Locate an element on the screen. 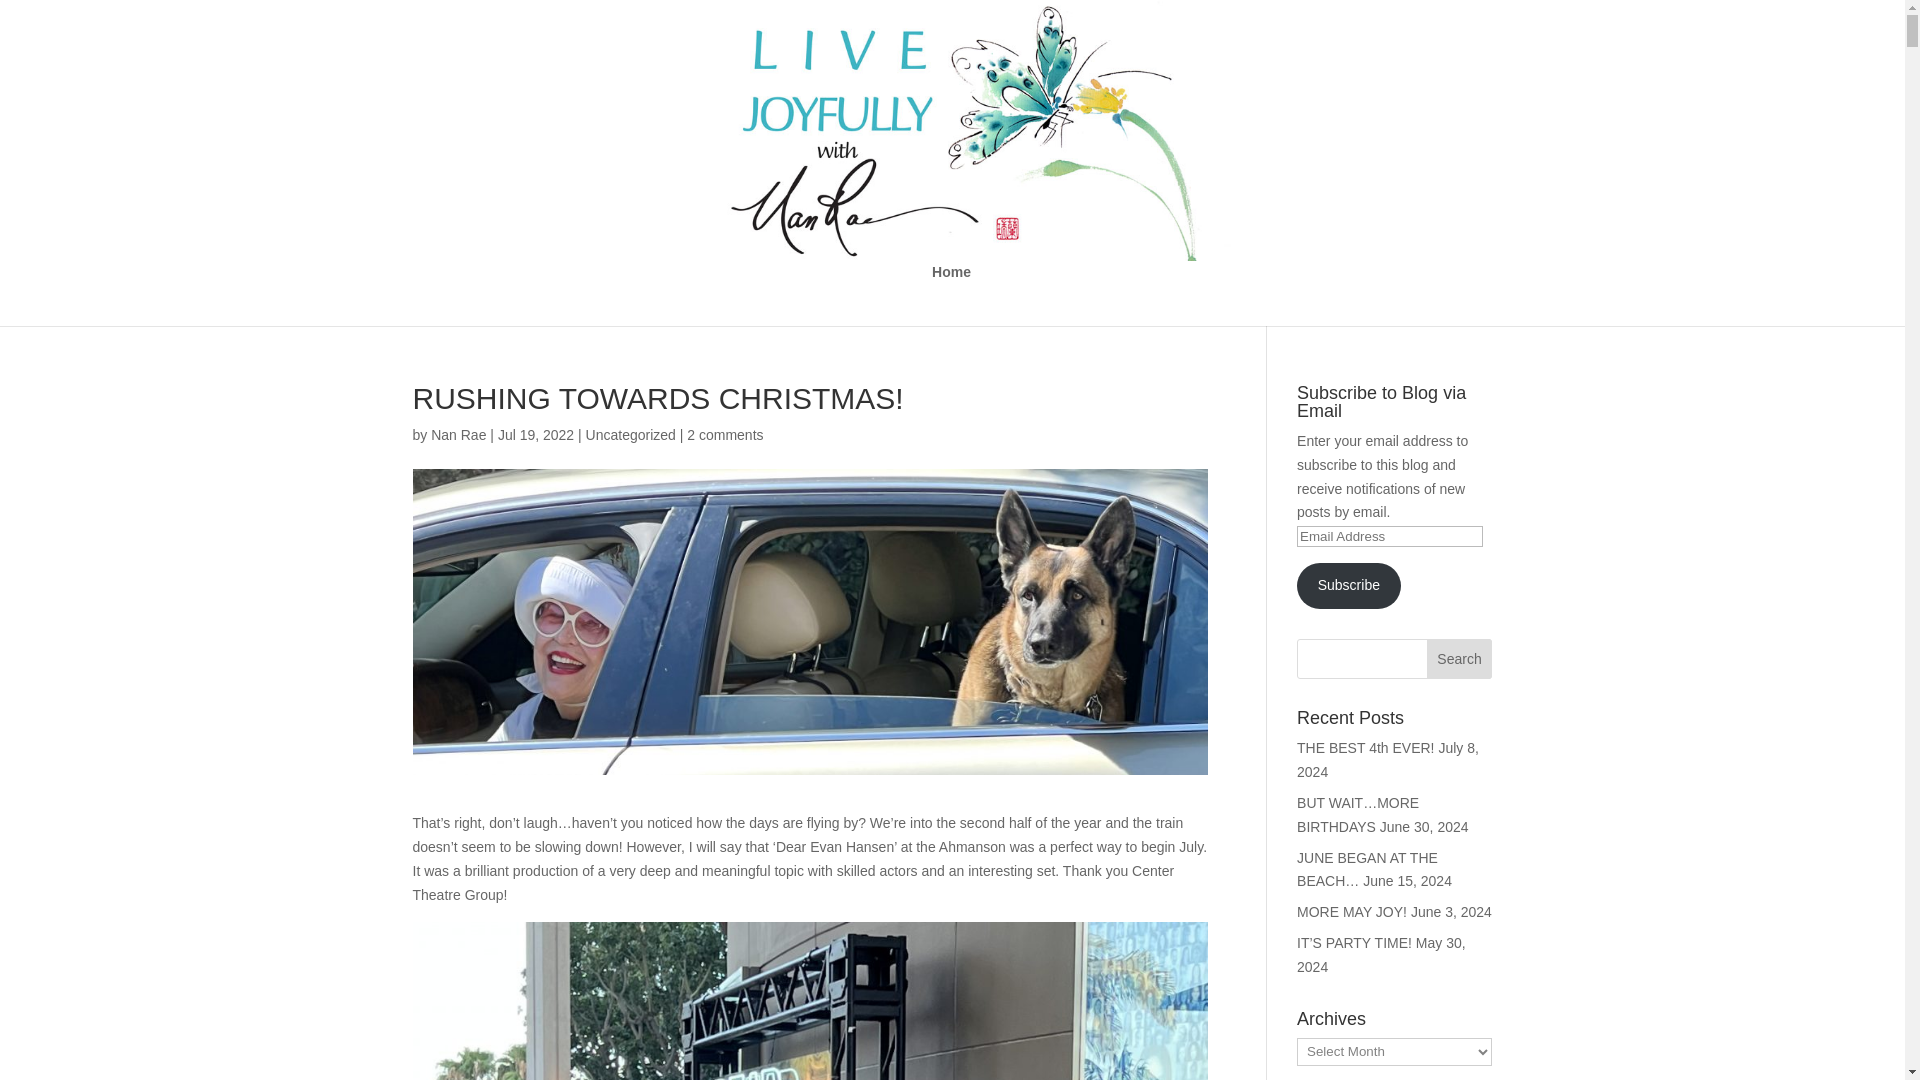 Image resolution: width=1920 pixels, height=1080 pixels. Subscribe is located at coordinates (1349, 586).